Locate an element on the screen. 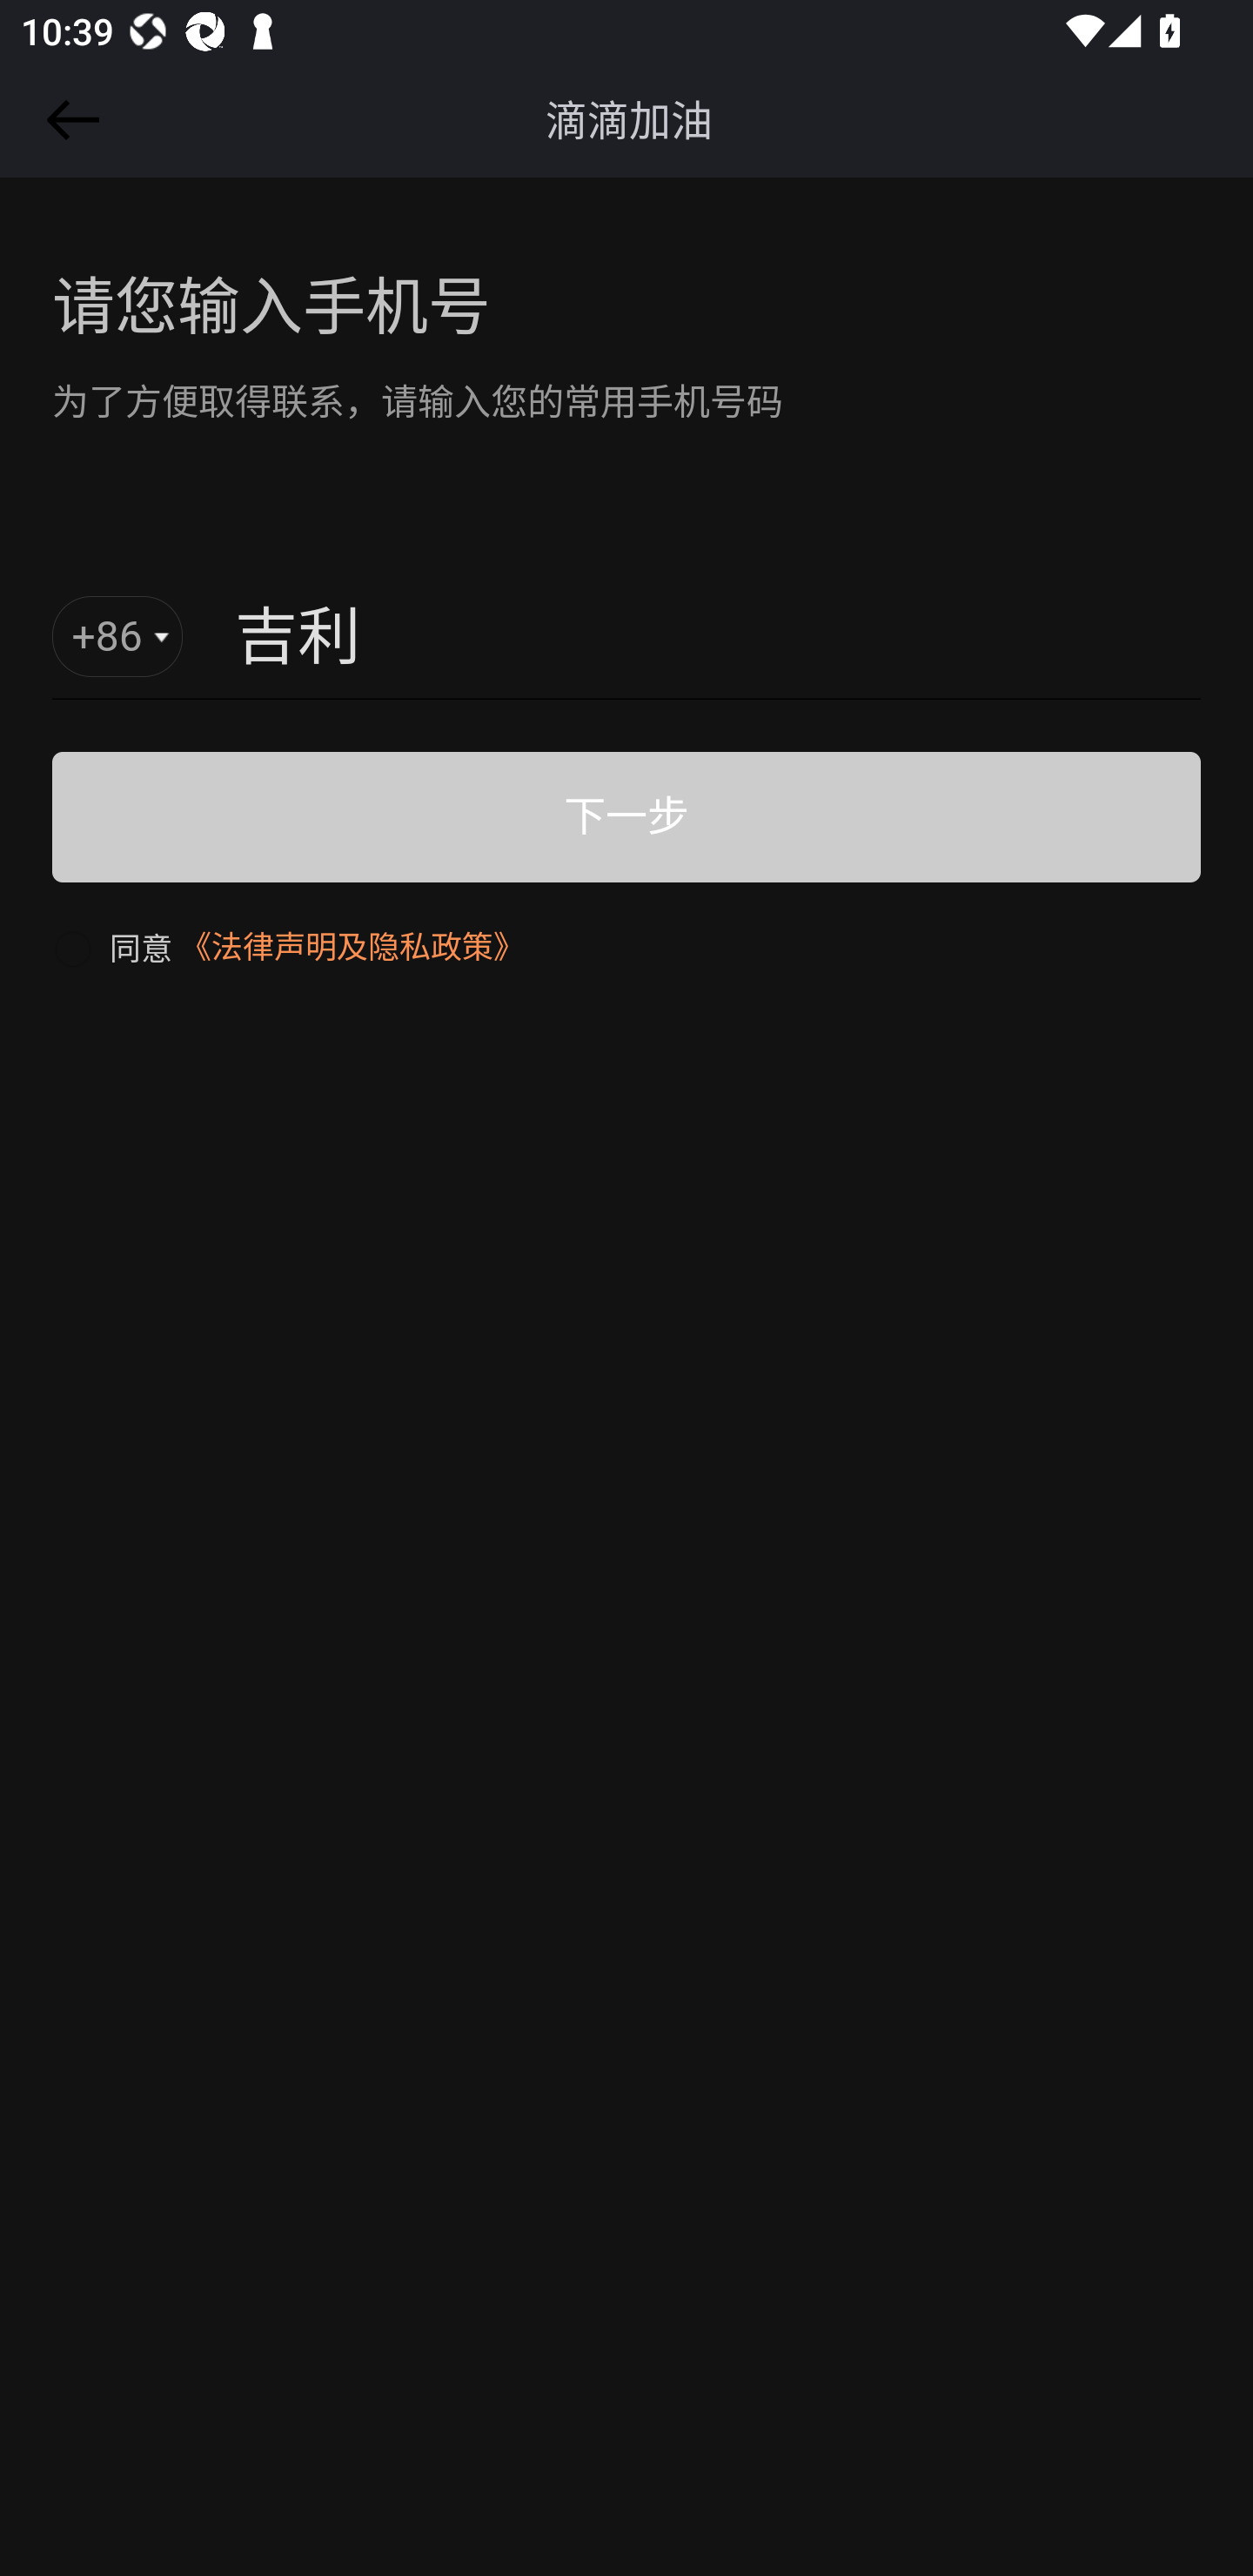 The image size is (1253, 2576).  is located at coordinates (68, 120).